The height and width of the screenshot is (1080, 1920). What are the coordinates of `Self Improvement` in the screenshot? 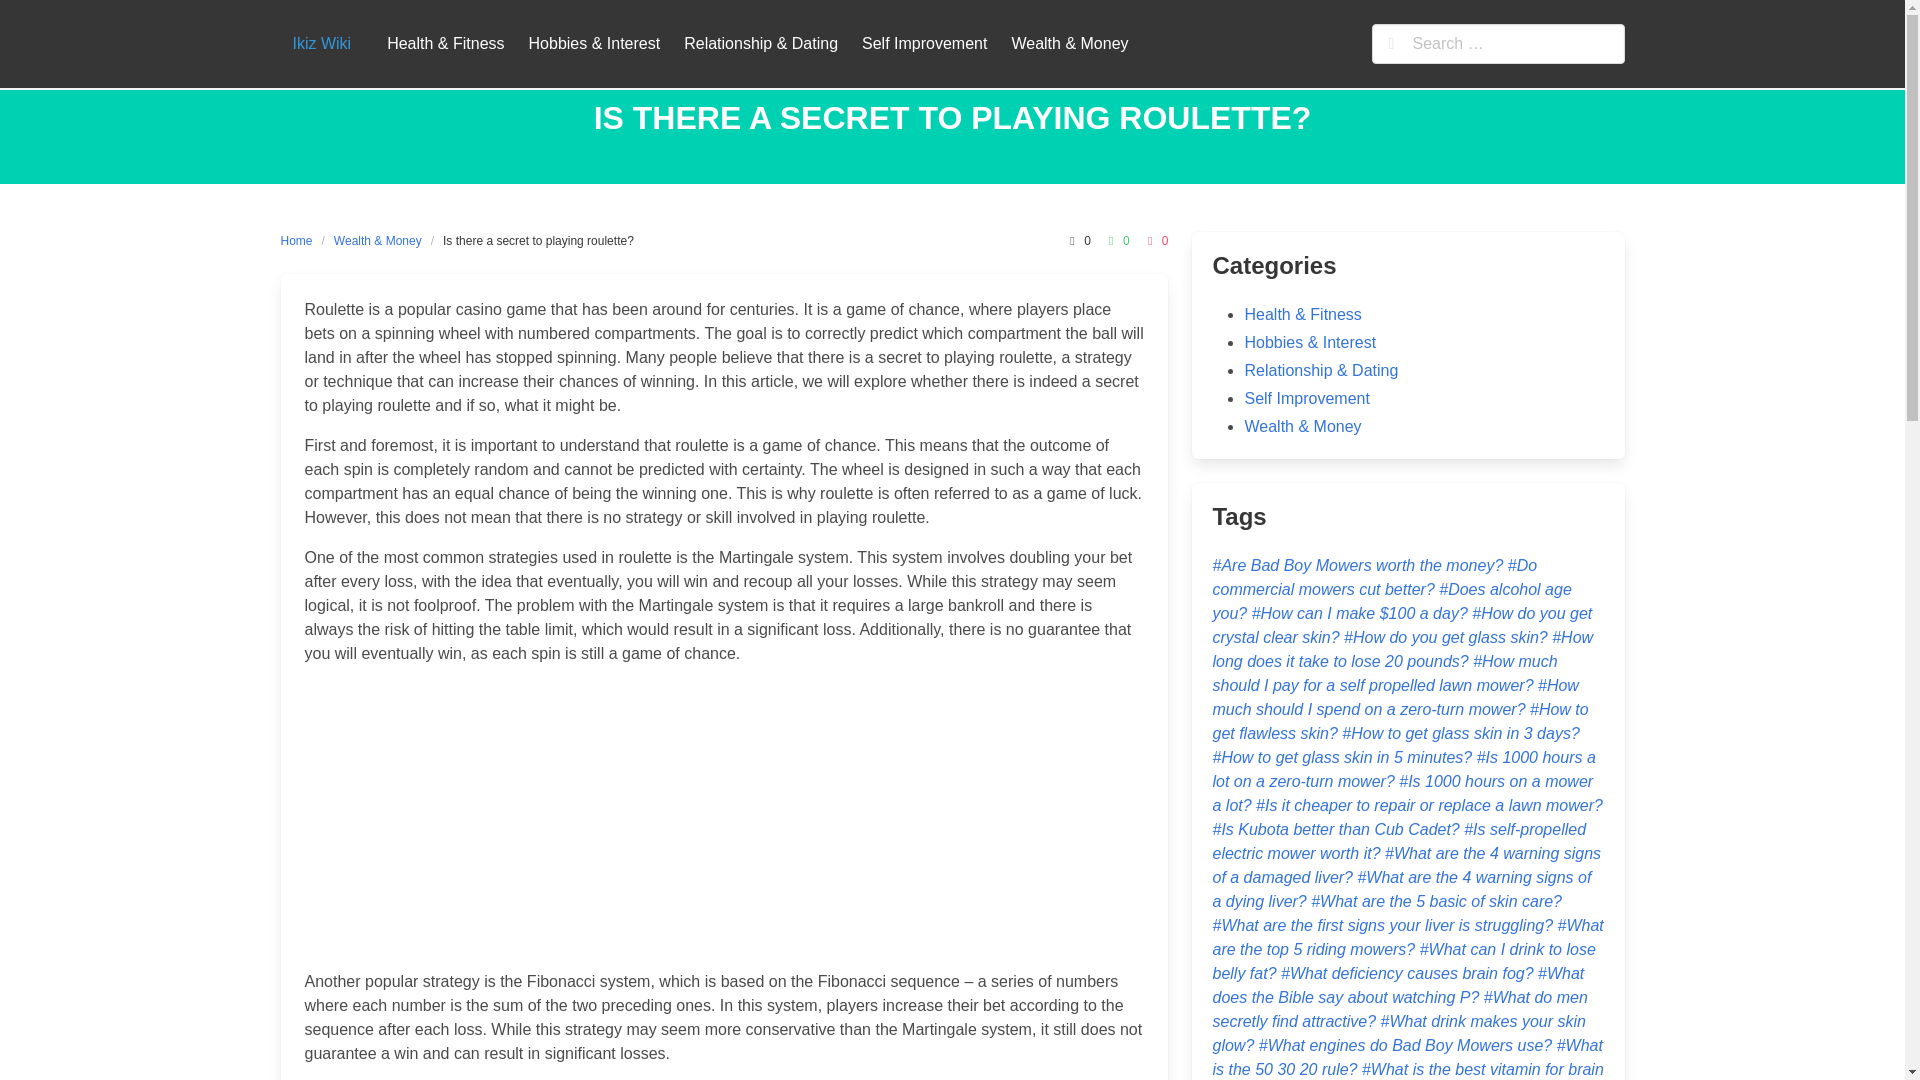 It's located at (1306, 398).